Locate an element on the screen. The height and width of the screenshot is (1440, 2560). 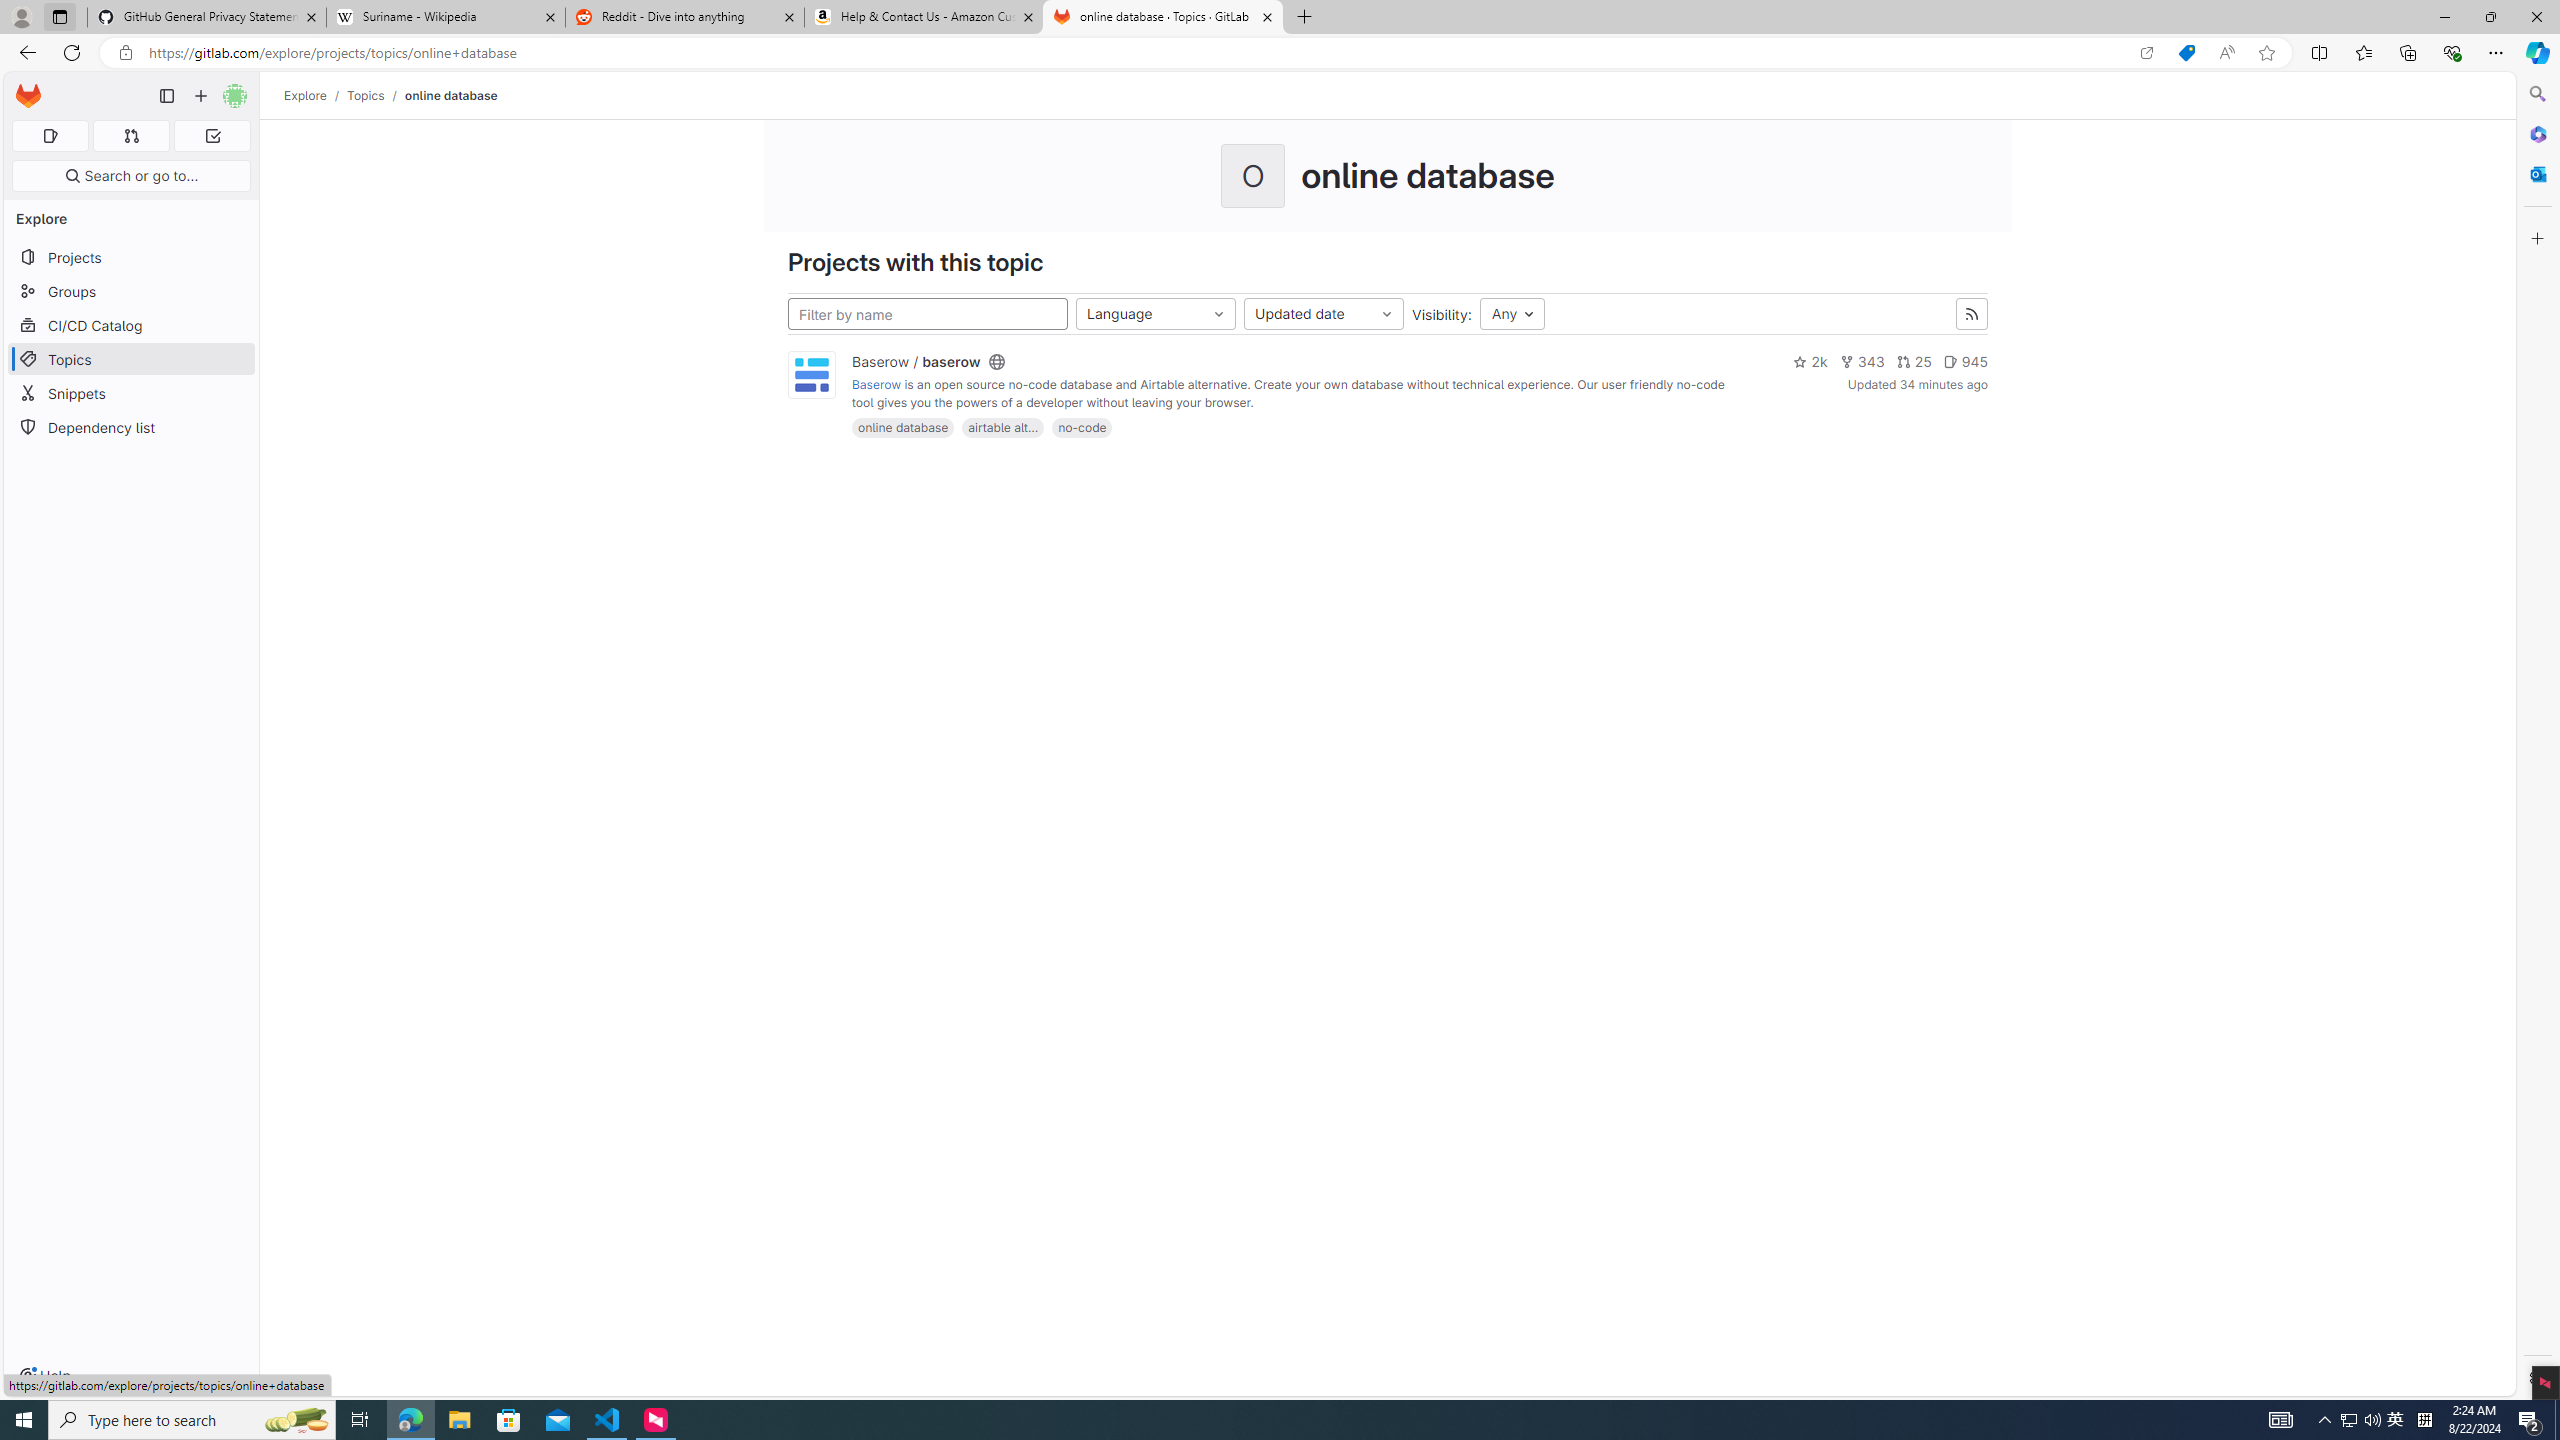
airtable alt... is located at coordinates (1003, 427).